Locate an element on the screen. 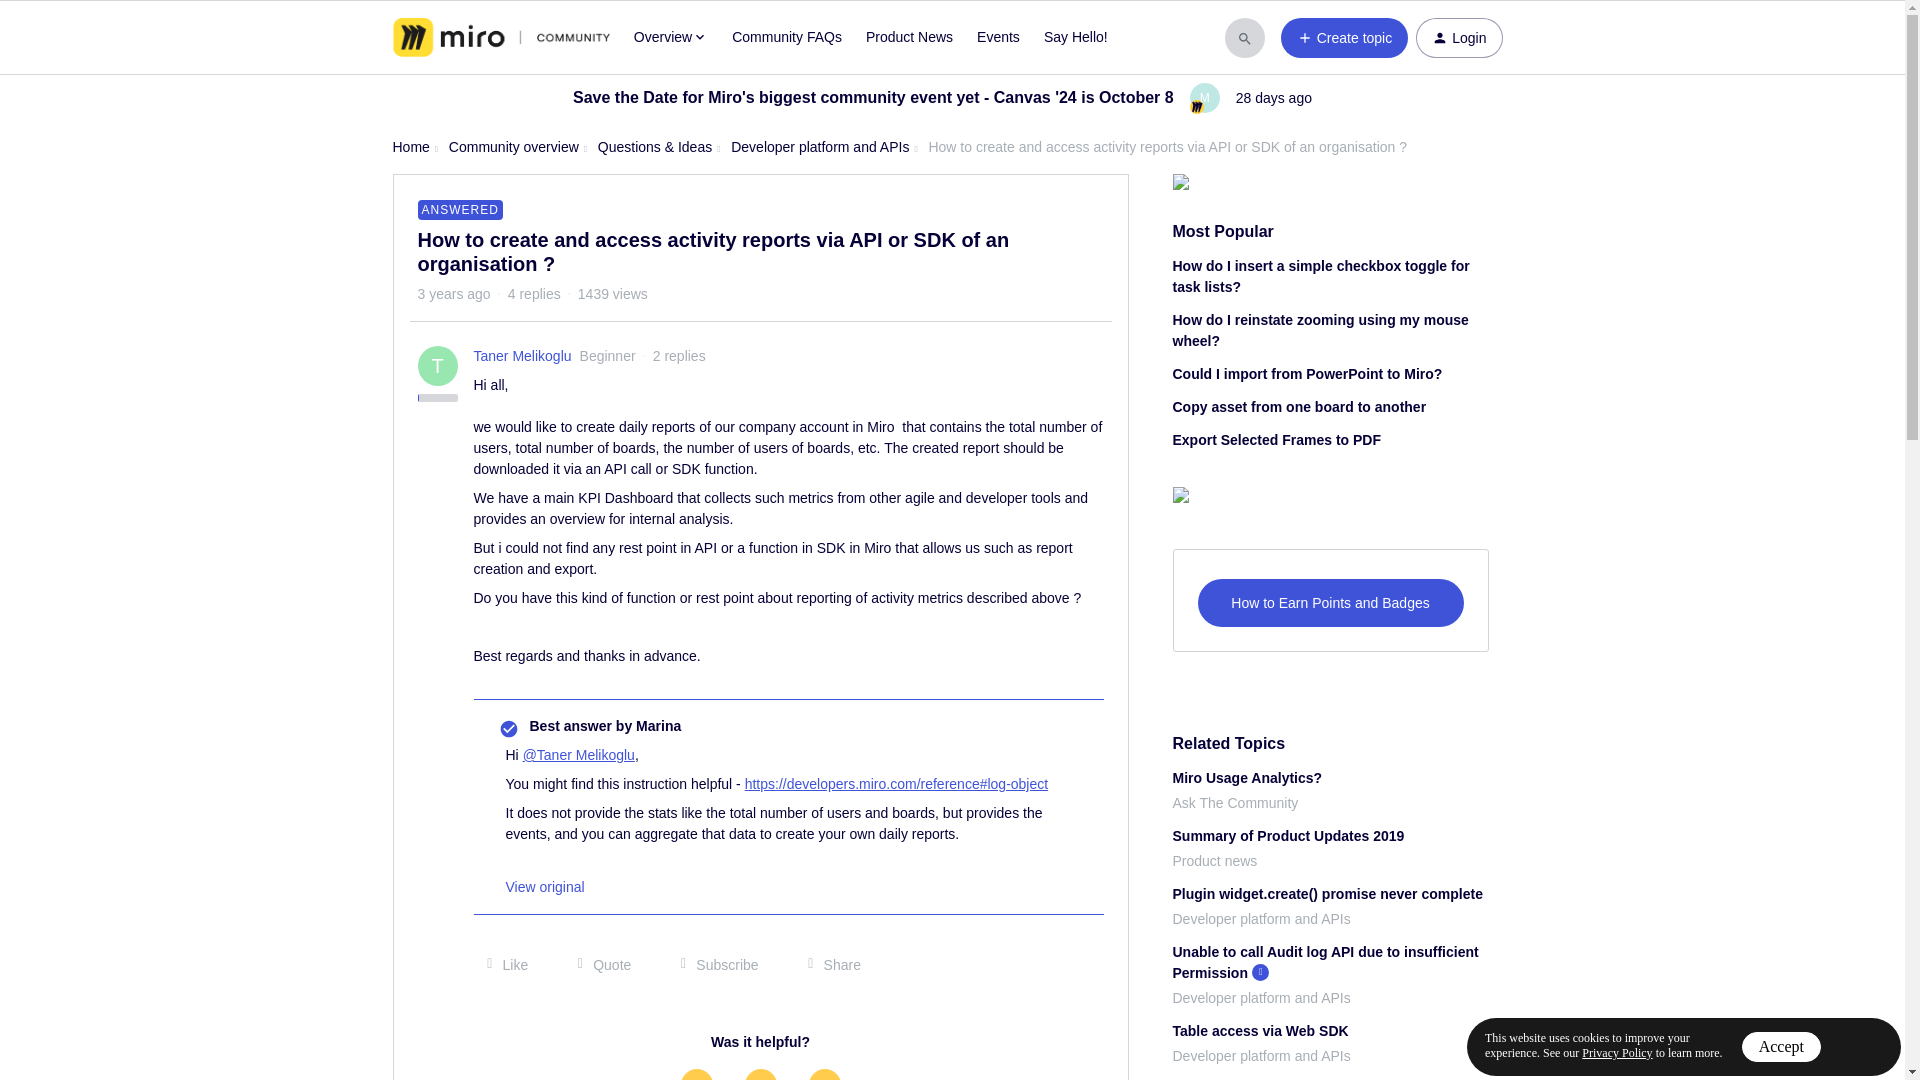  Community FAQs is located at coordinates (786, 37).